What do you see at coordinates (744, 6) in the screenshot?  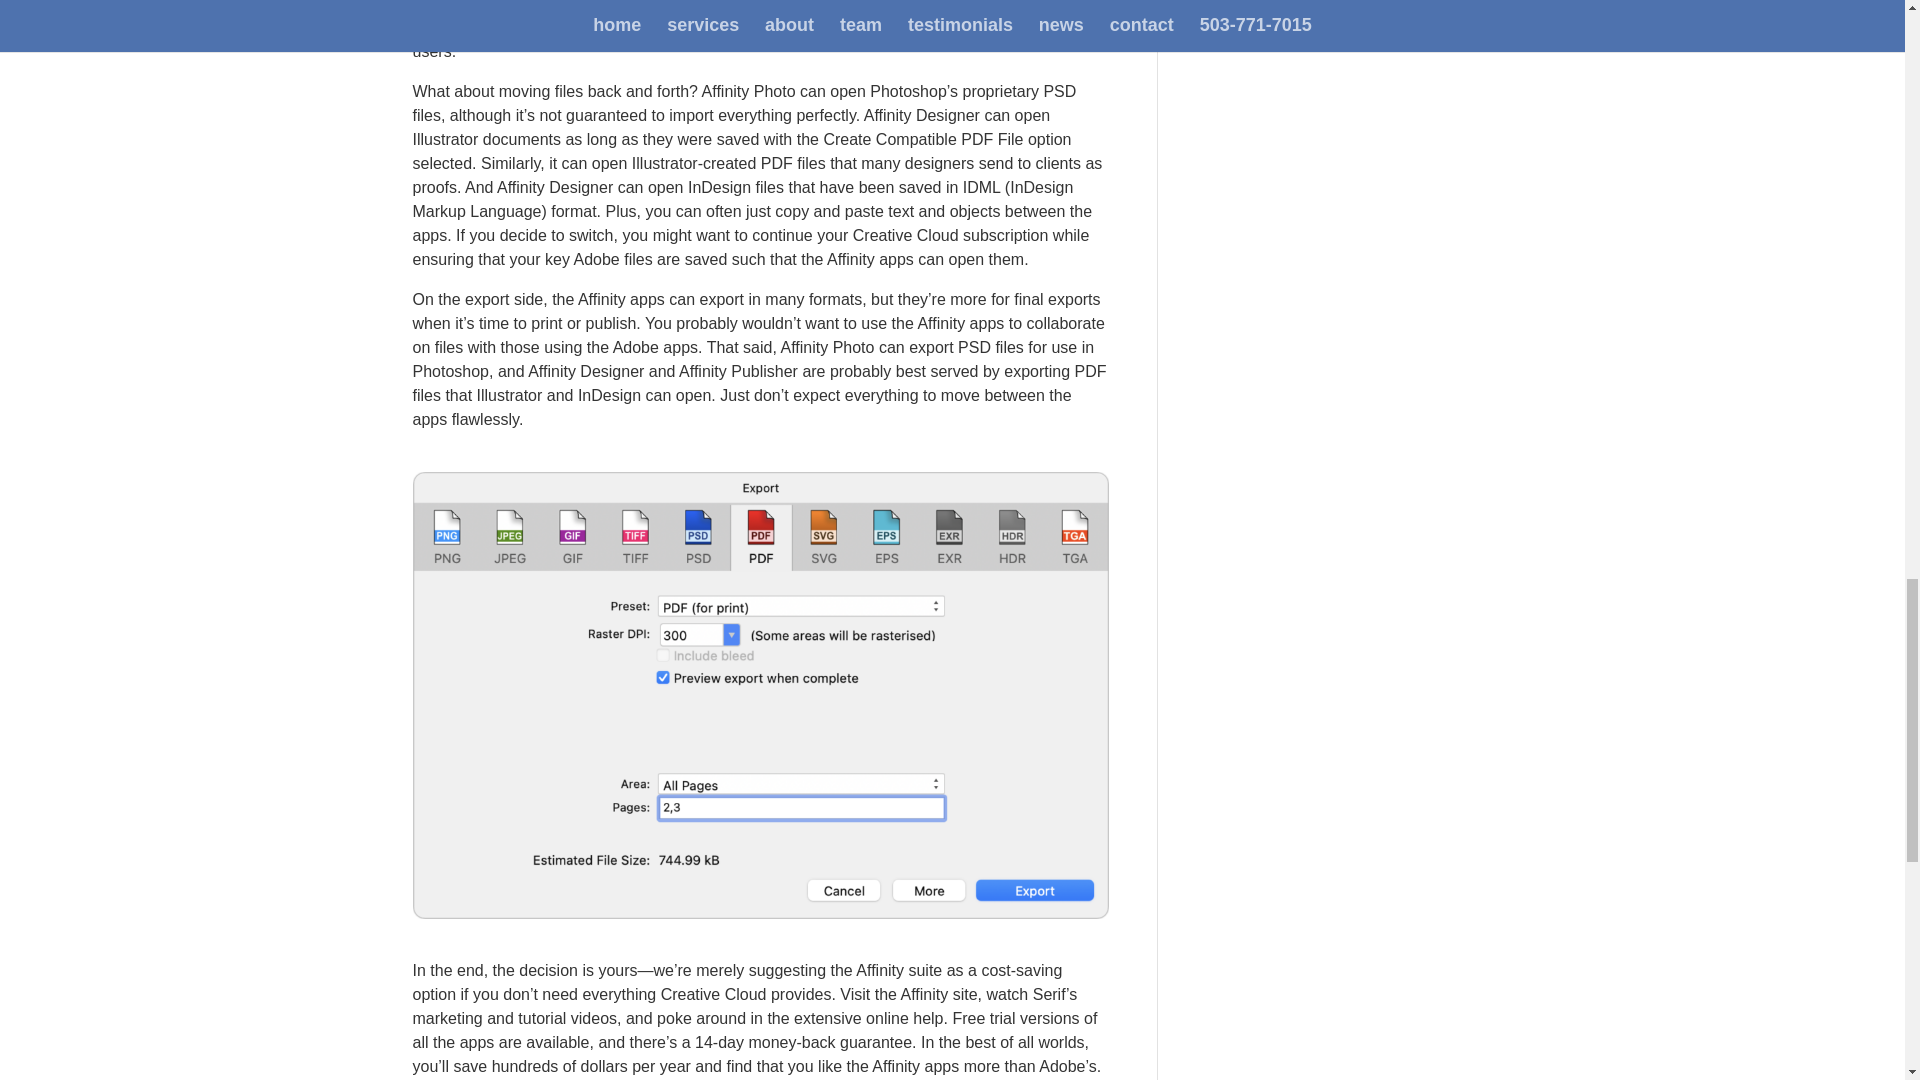 I see `hundreds of tutorial videos` at bounding box center [744, 6].